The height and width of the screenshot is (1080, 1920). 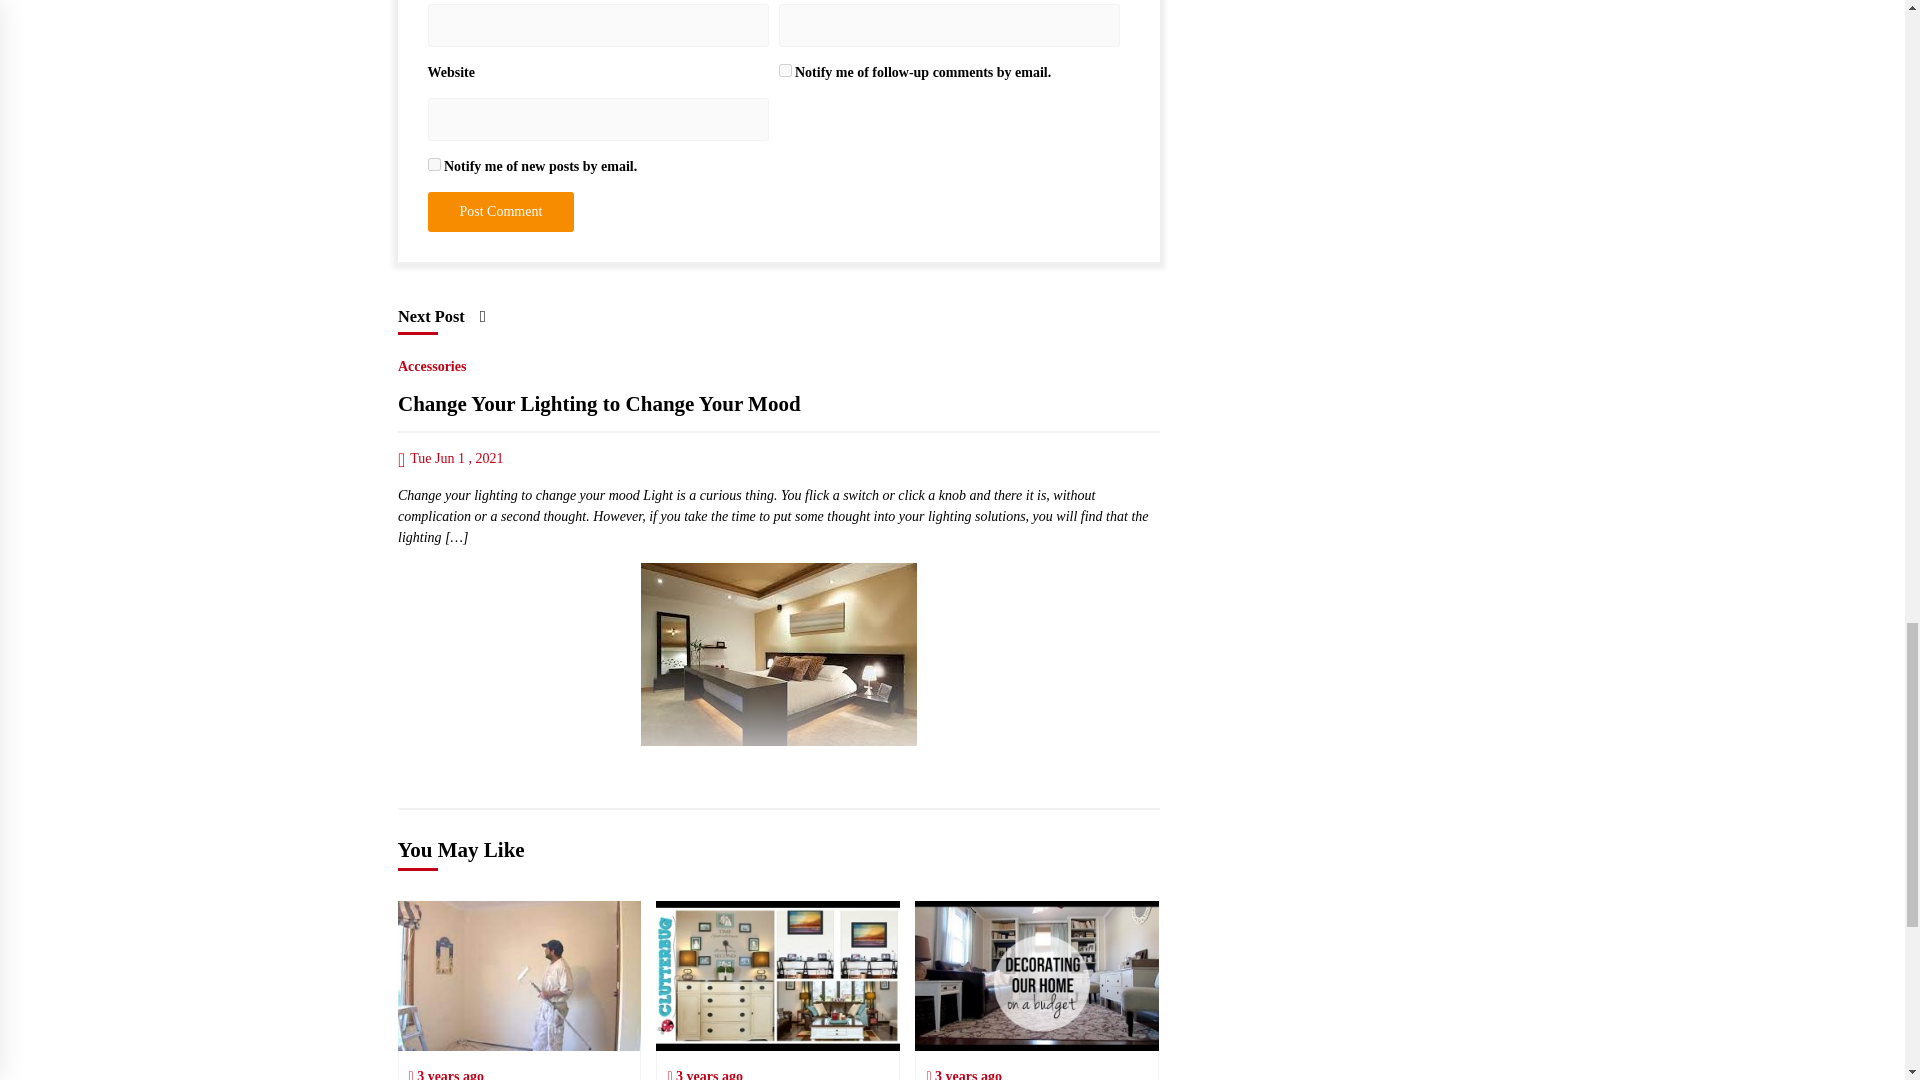 What do you see at coordinates (501, 212) in the screenshot?
I see `Post Comment` at bounding box center [501, 212].